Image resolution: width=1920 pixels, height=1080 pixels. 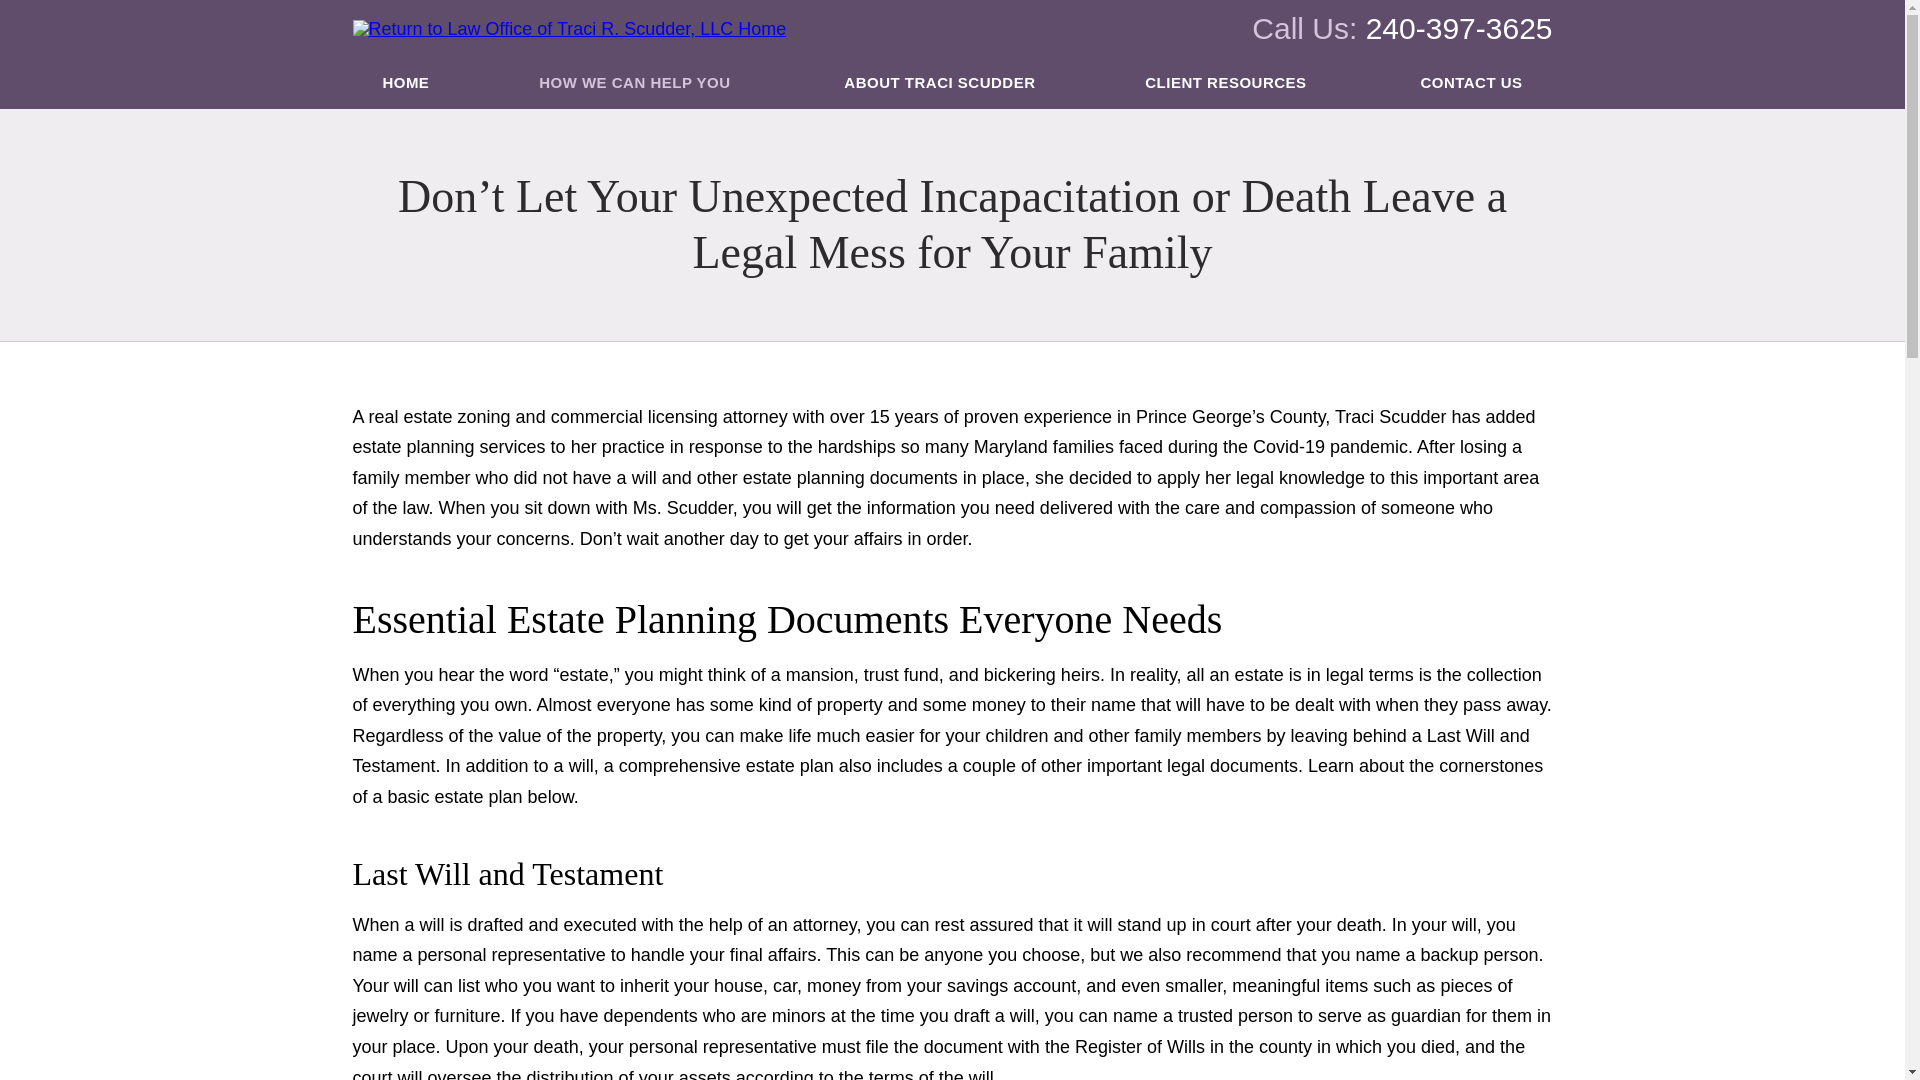 What do you see at coordinates (1472, 84) in the screenshot?
I see `CONTACT US` at bounding box center [1472, 84].